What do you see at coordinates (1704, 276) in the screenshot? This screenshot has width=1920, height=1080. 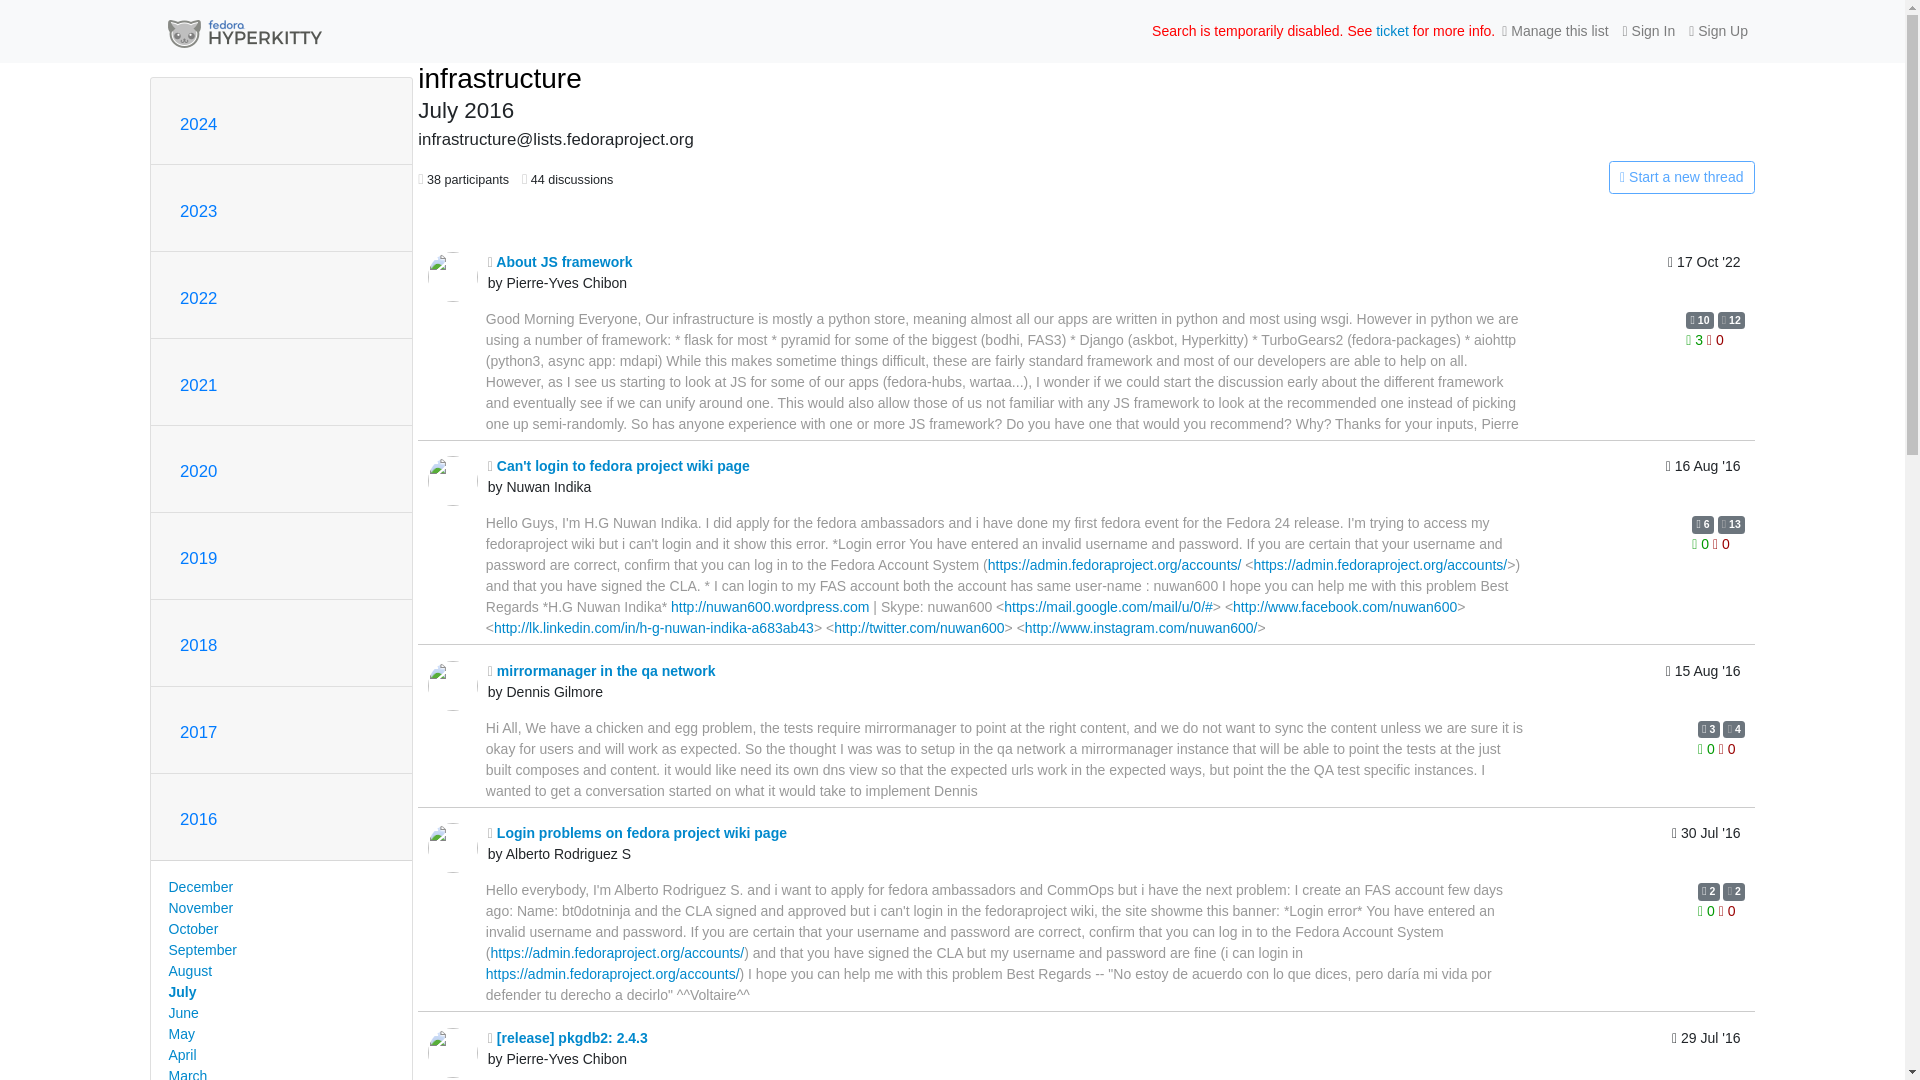 I see `Monday, 17 October 2022 14:28:09` at bounding box center [1704, 276].